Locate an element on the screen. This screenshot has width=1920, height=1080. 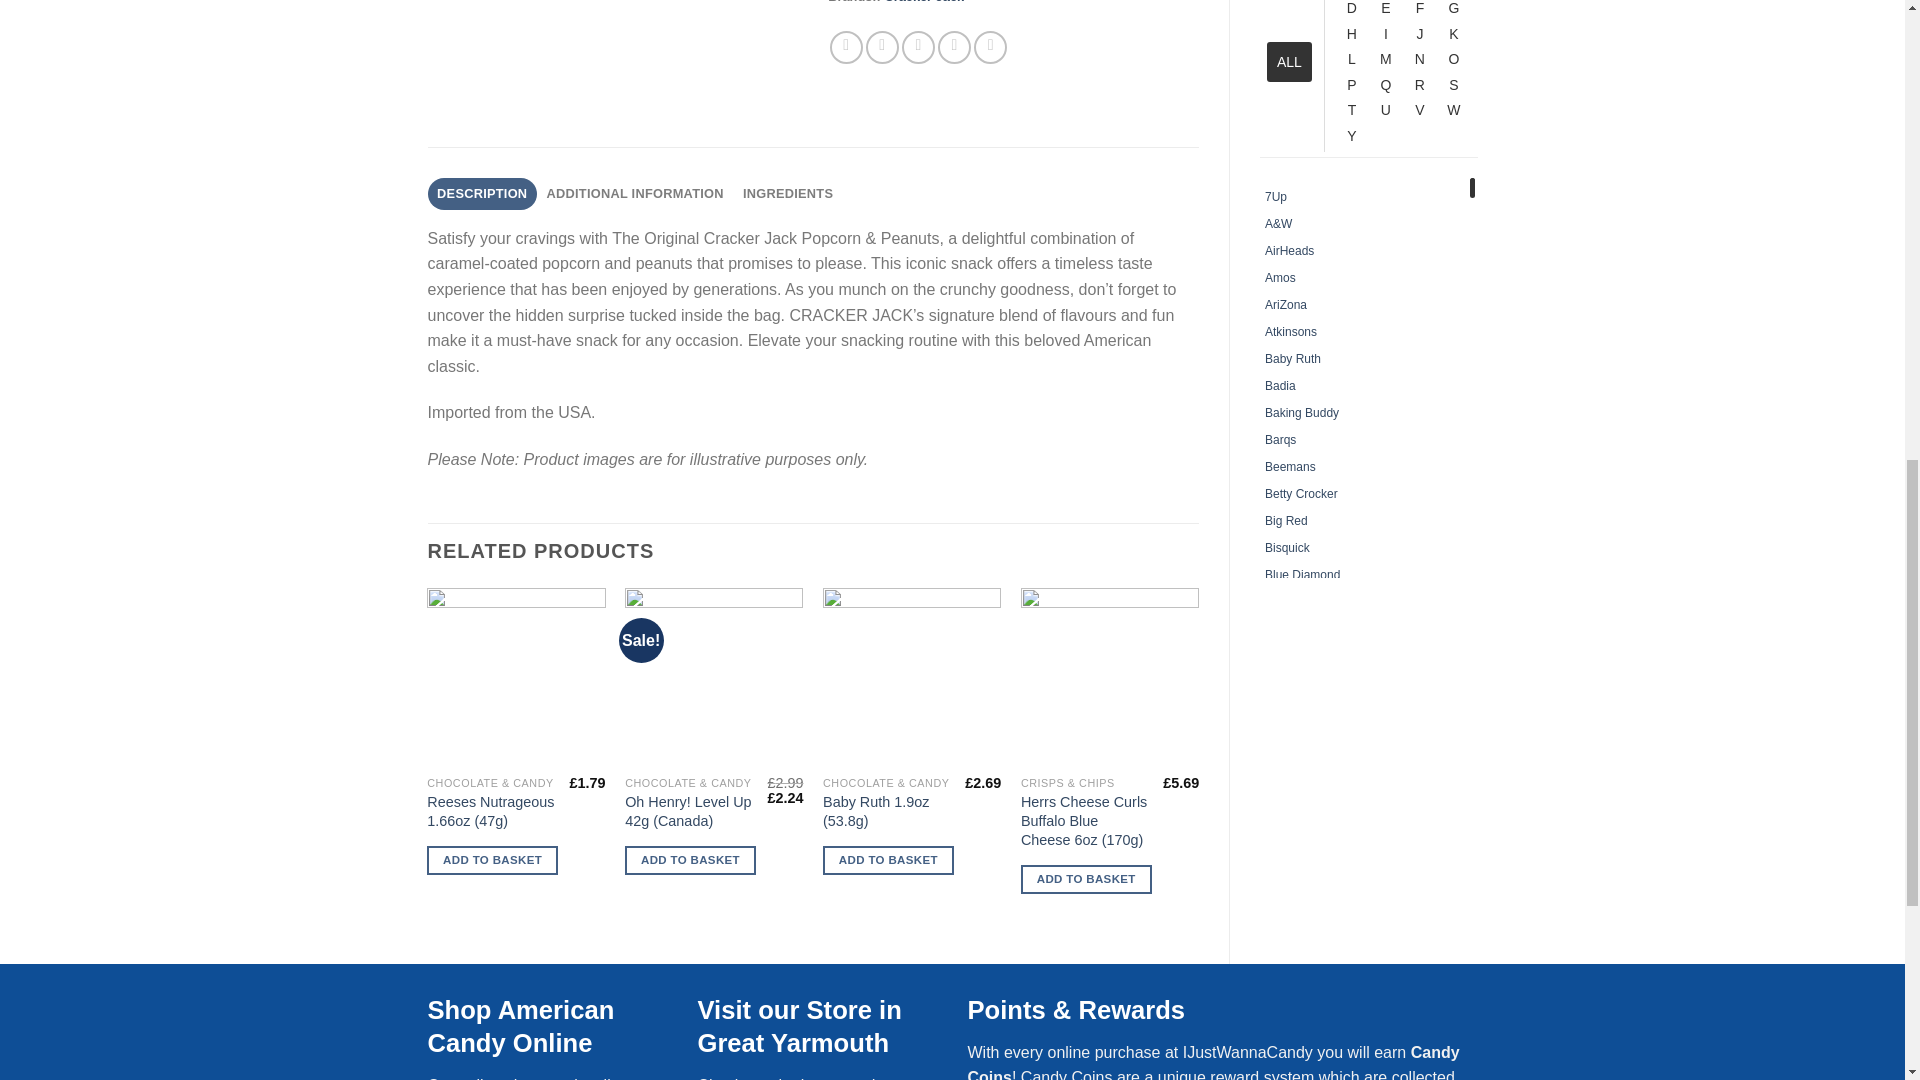
Share on LinkedIn is located at coordinates (990, 47).